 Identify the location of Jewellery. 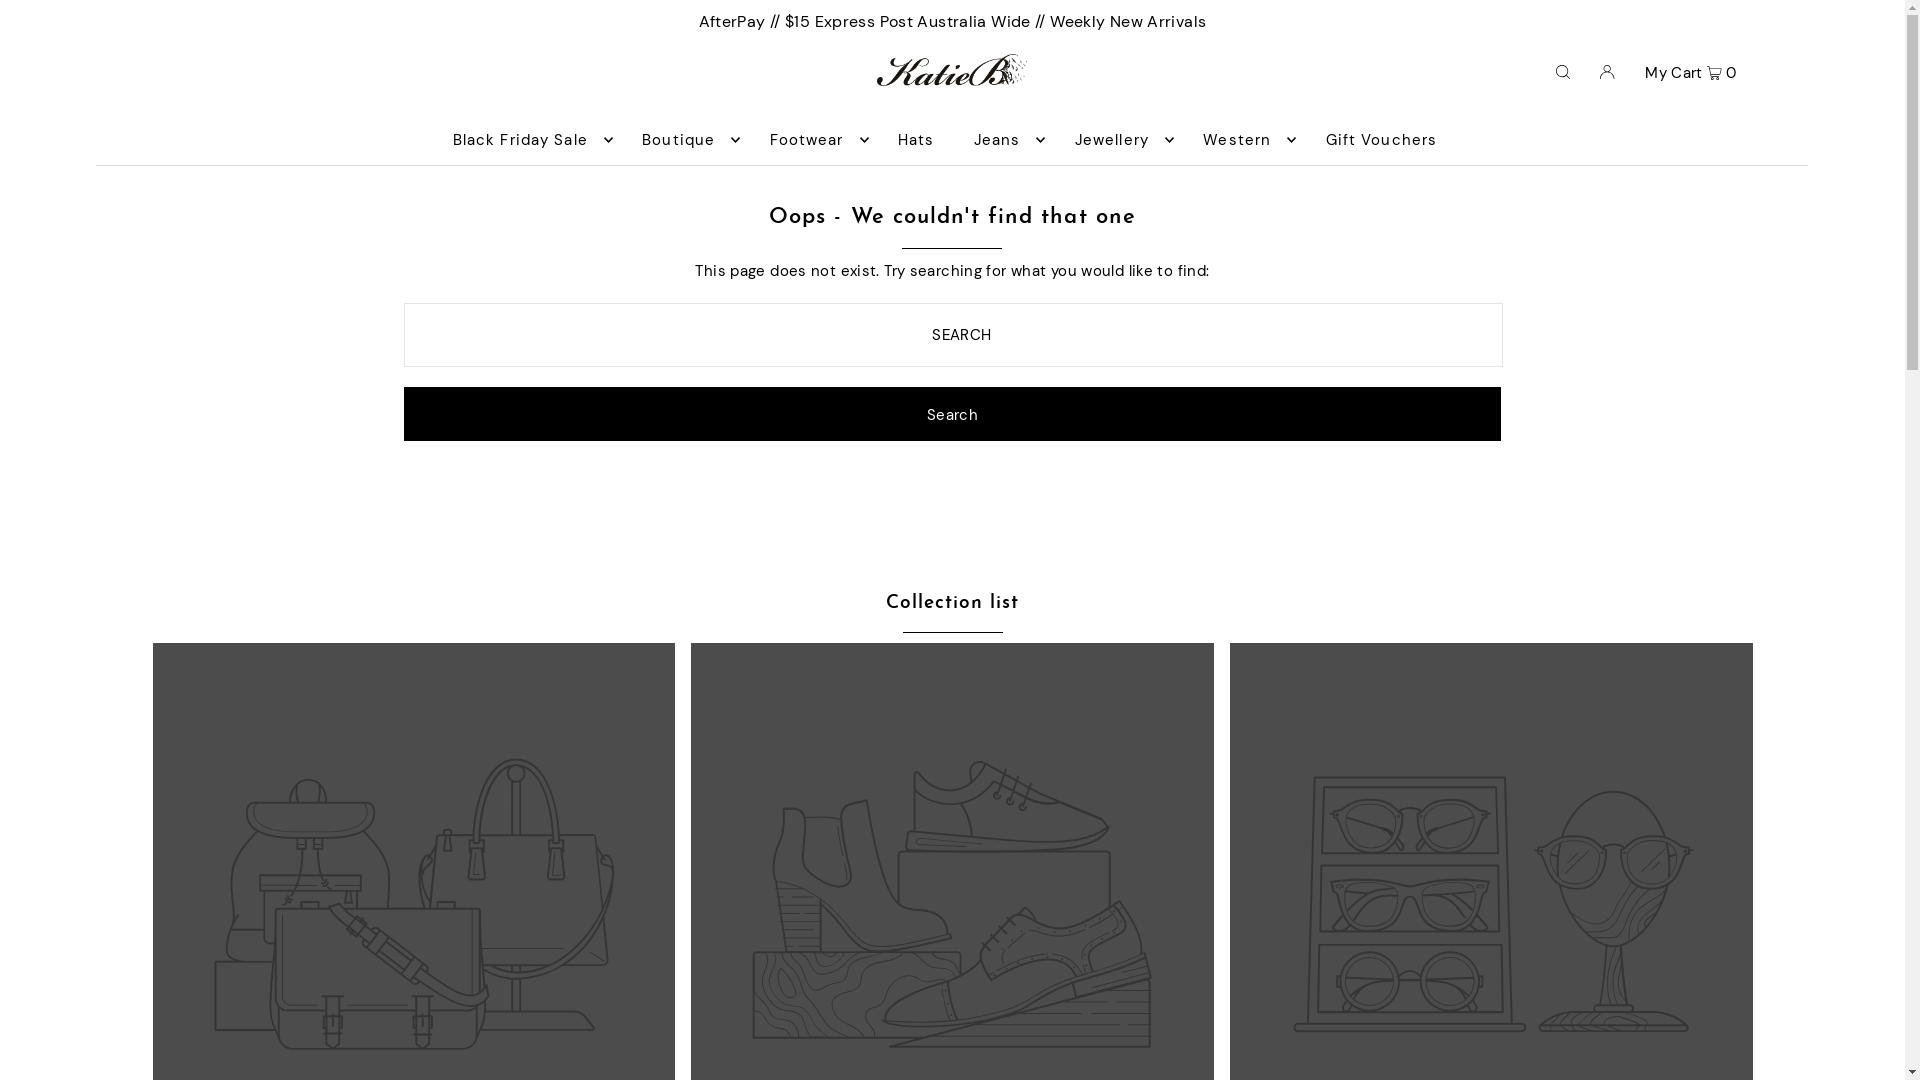
(1120, 140).